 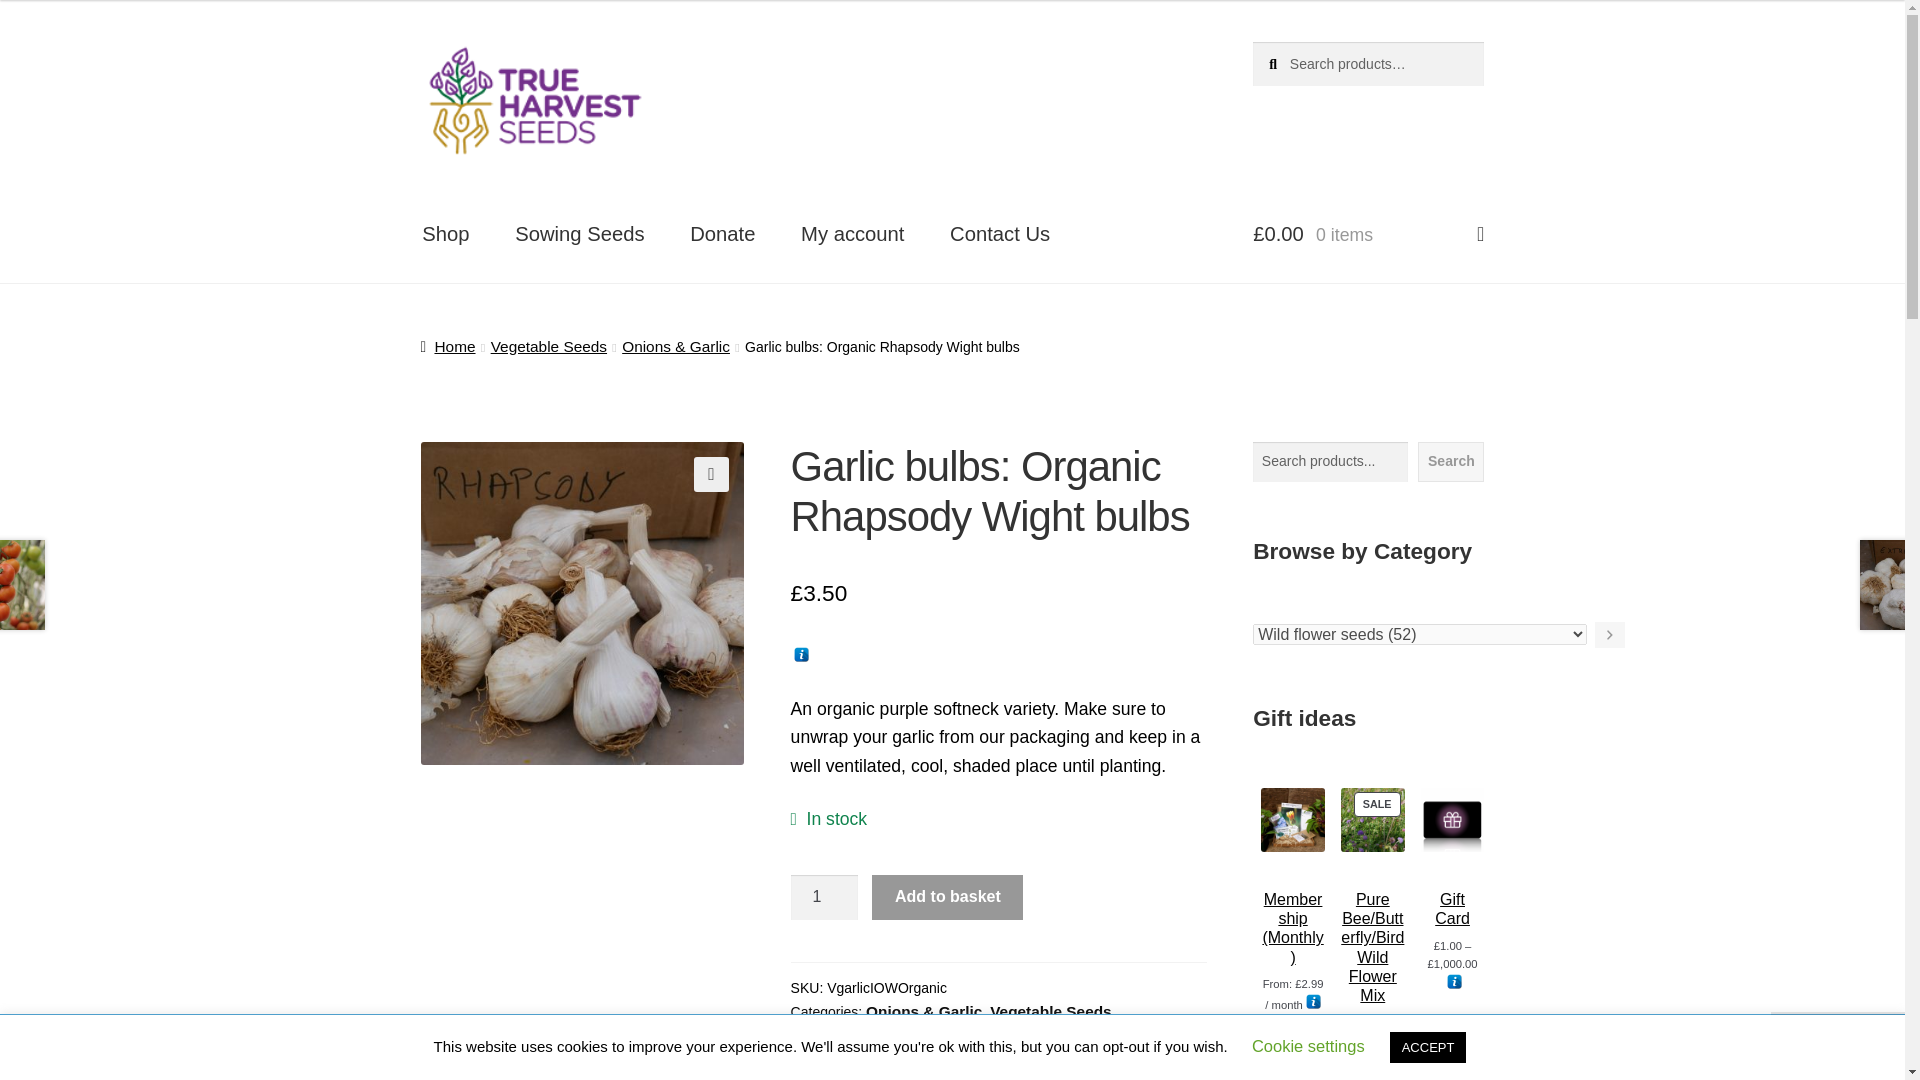 What do you see at coordinates (824, 896) in the screenshot?
I see `1` at bounding box center [824, 896].